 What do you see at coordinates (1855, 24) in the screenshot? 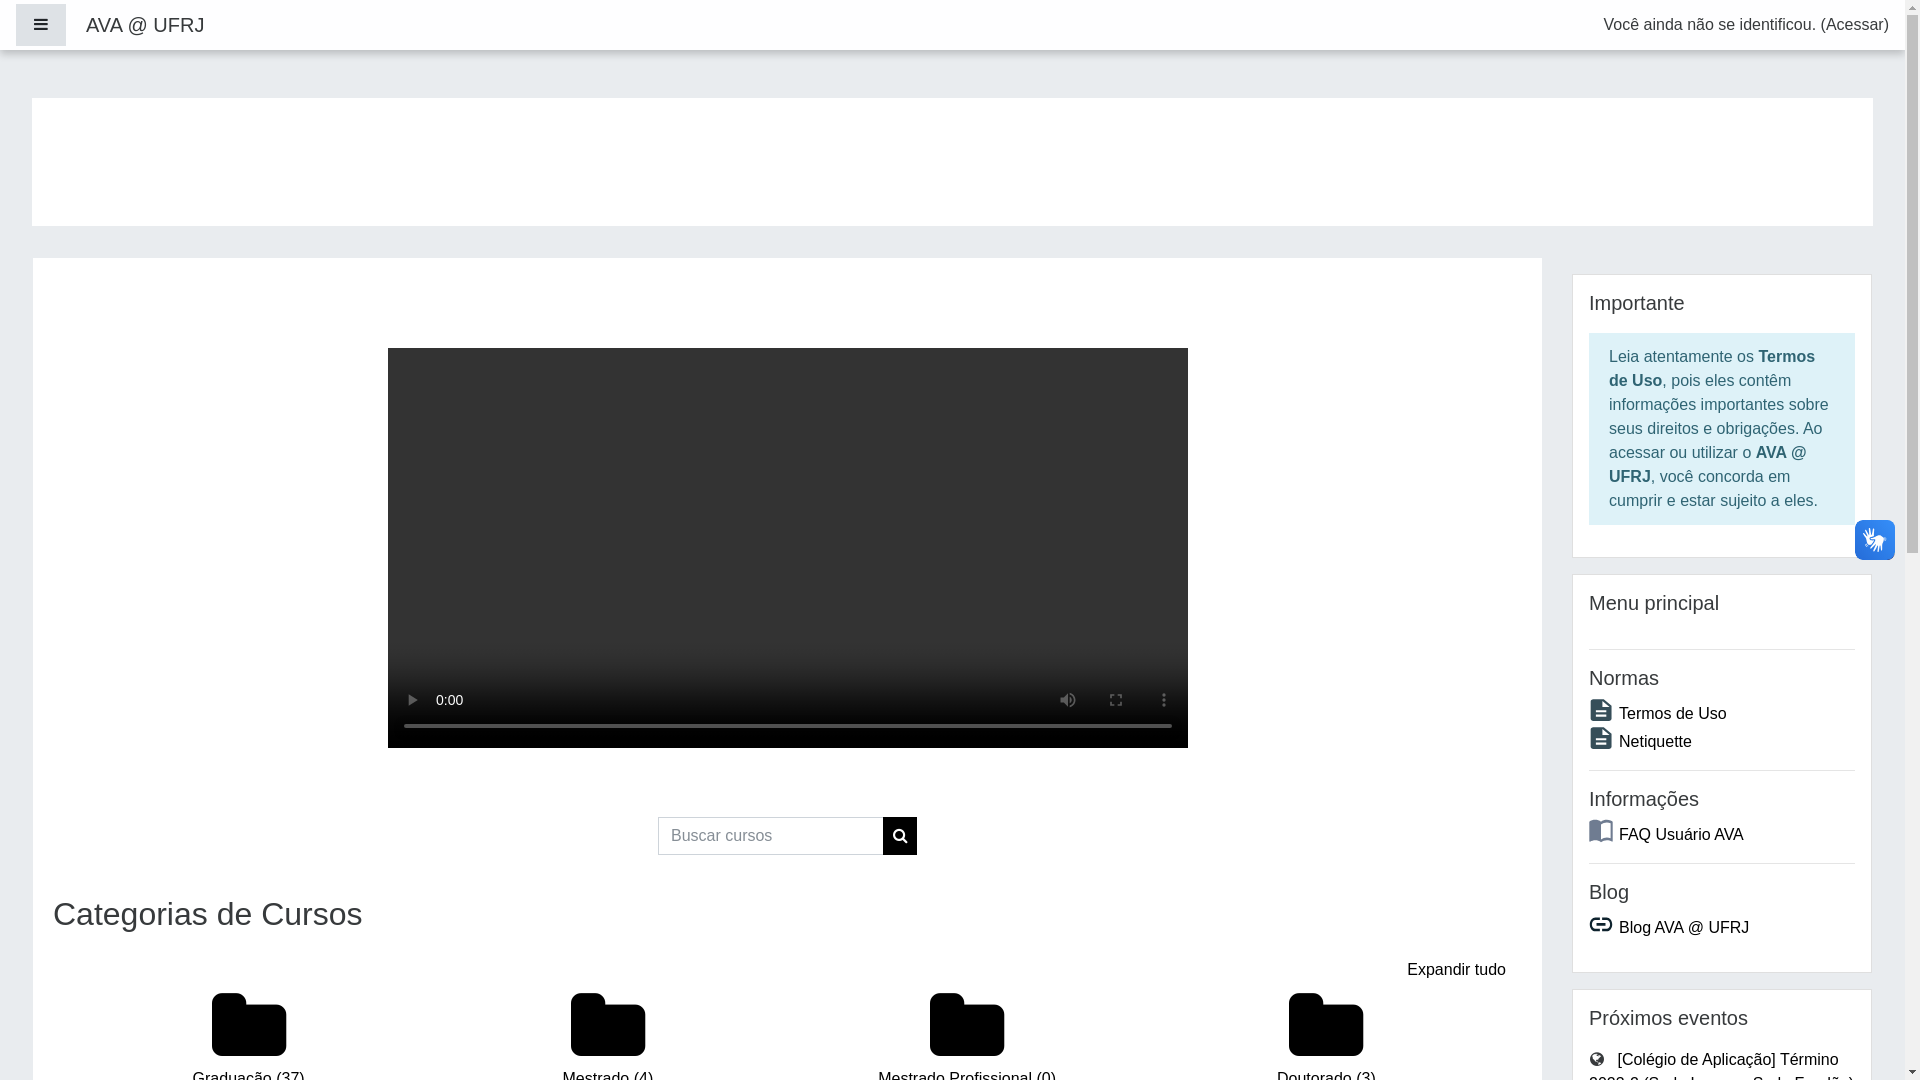
I see `Acessar` at bounding box center [1855, 24].